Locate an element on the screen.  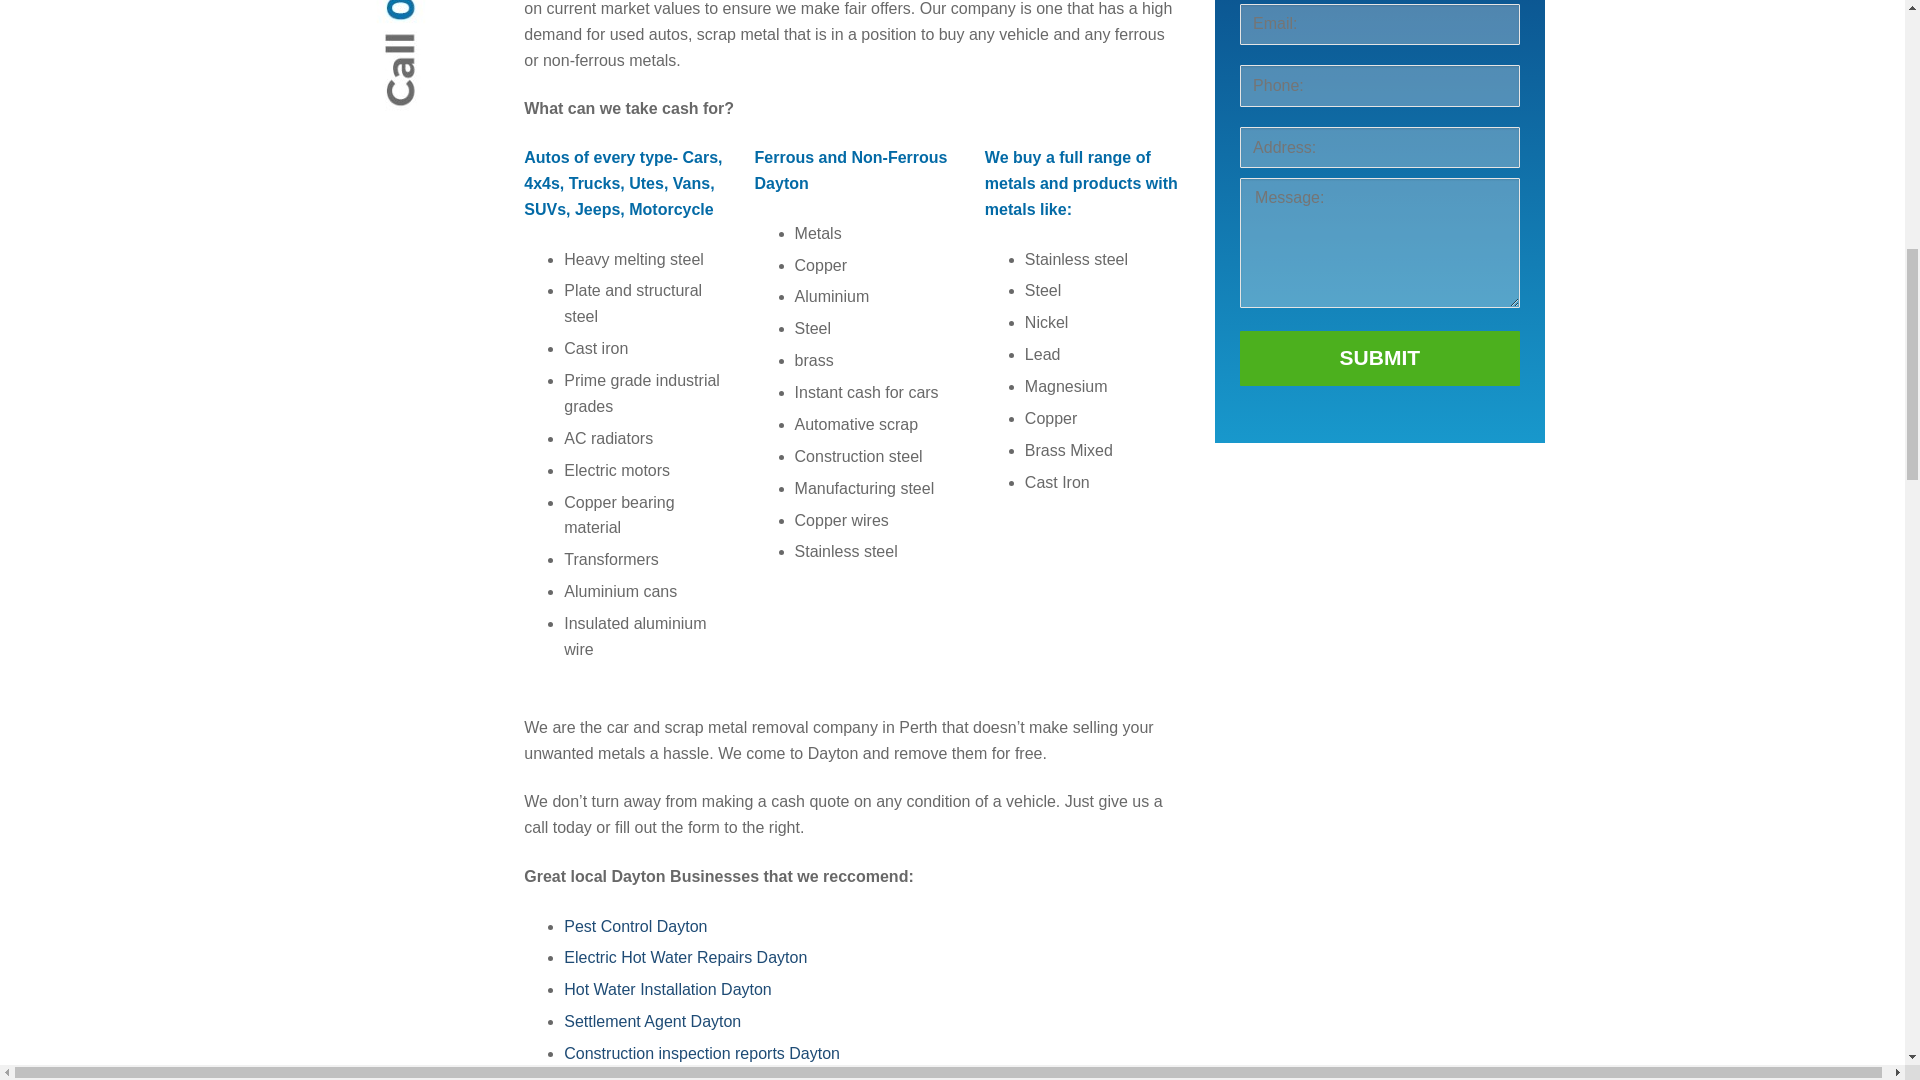
Settlement Agent Dayton is located at coordinates (652, 1022).